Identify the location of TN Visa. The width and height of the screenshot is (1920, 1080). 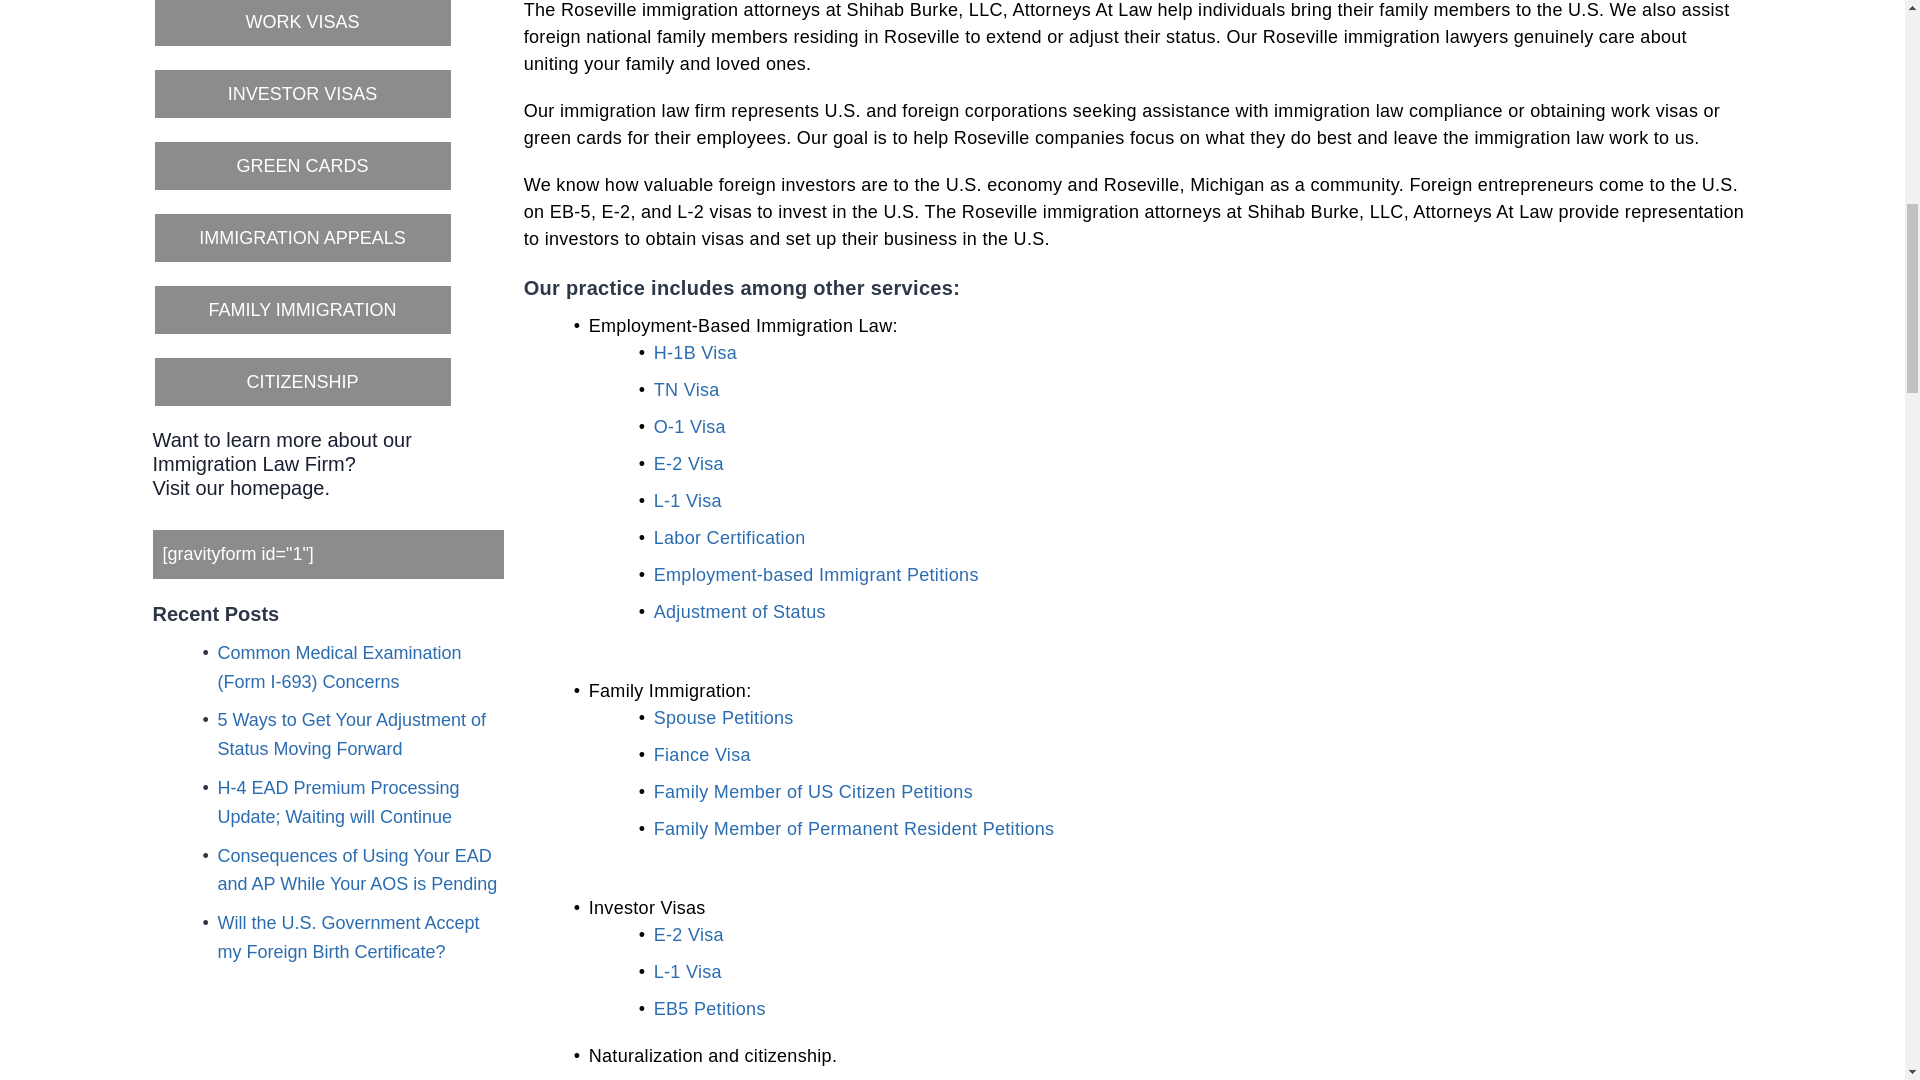
(687, 390).